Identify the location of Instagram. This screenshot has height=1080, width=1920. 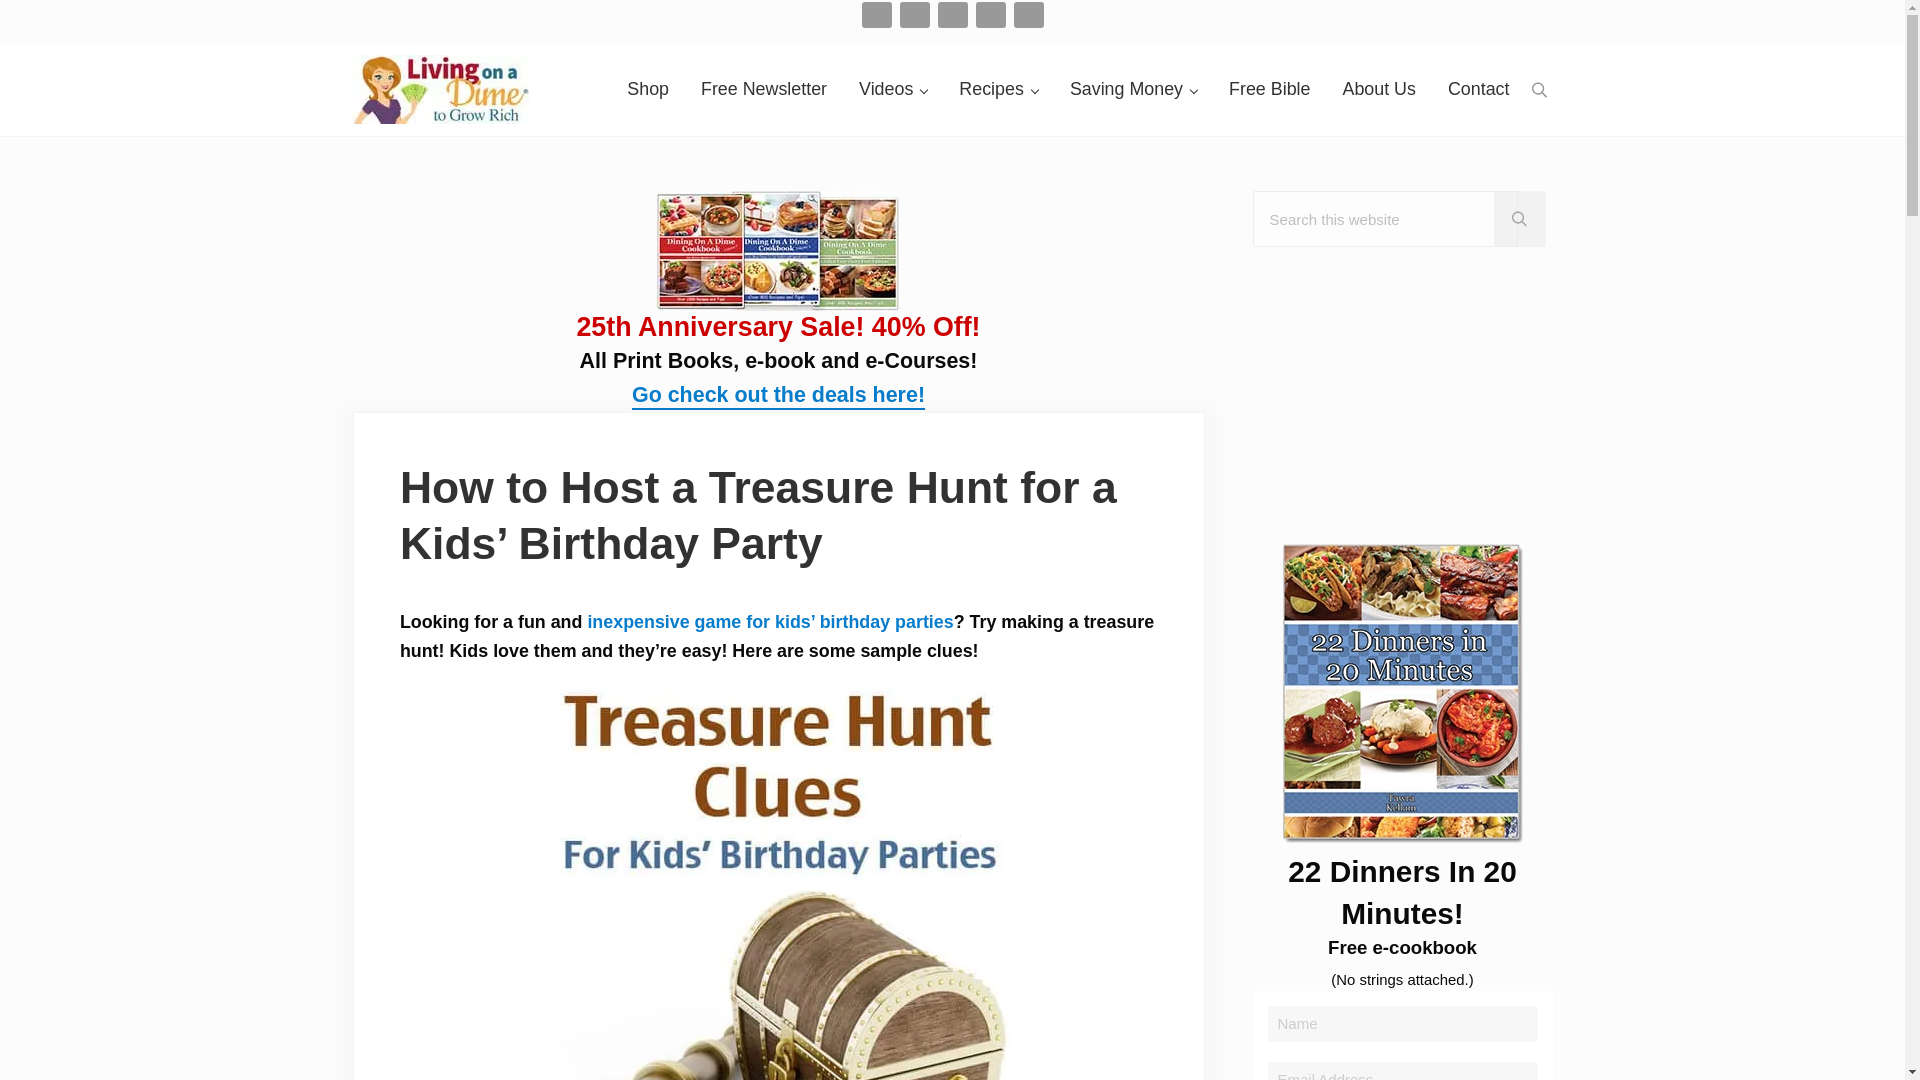
(952, 15).